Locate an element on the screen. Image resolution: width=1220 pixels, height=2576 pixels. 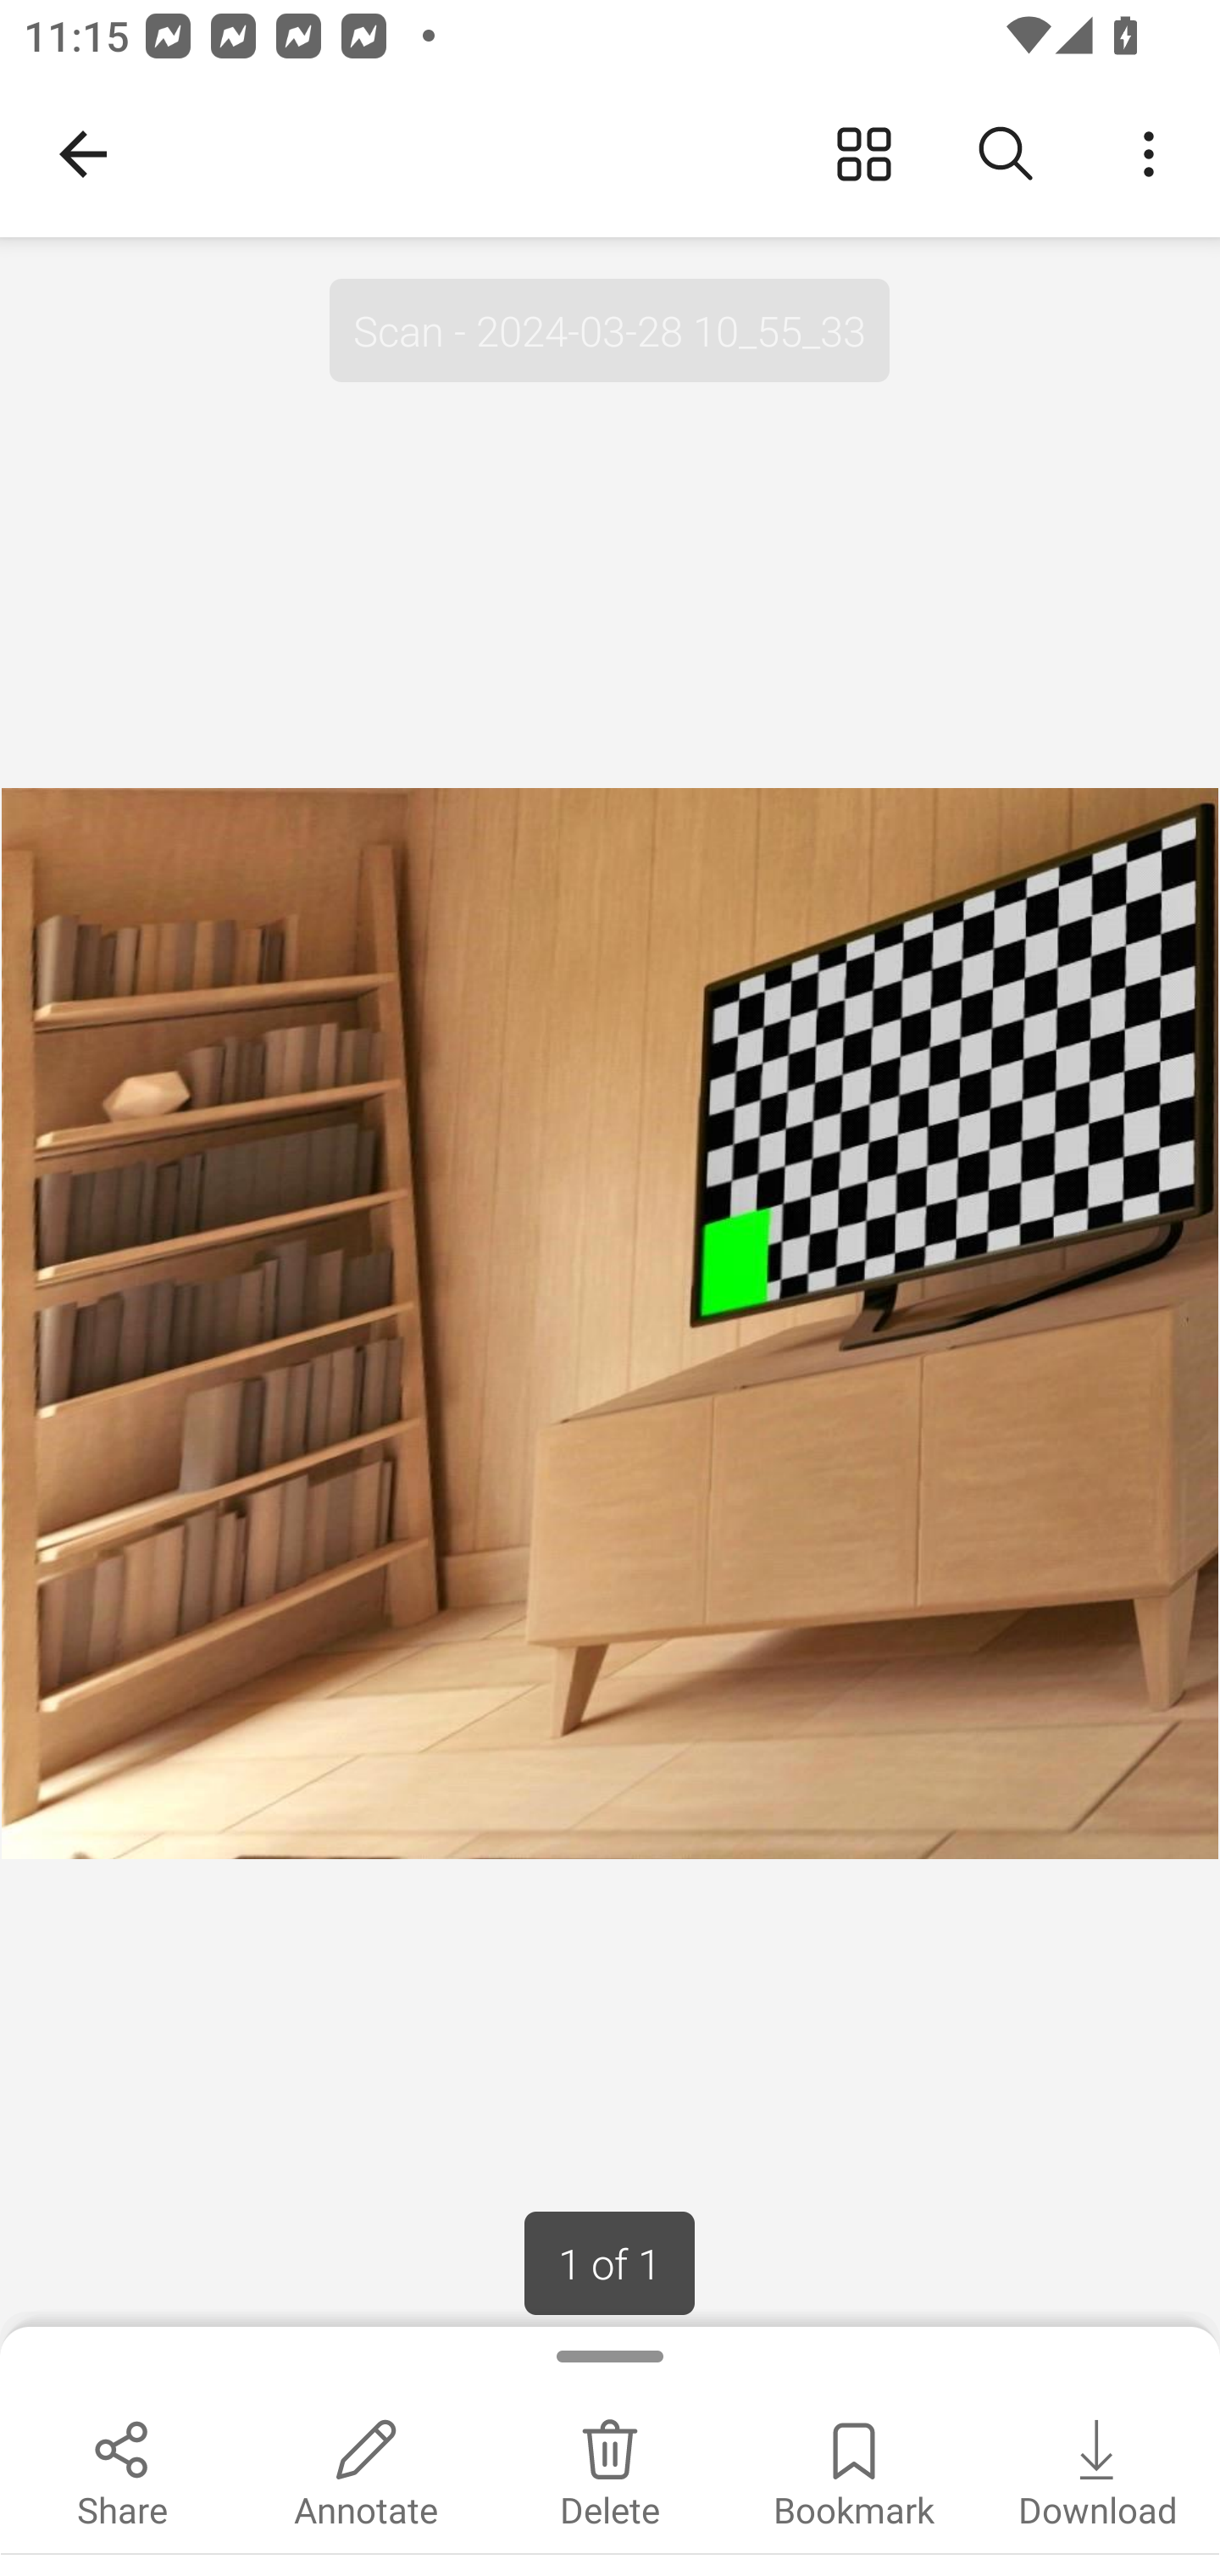
Share is located at coordinates (122, 2469).